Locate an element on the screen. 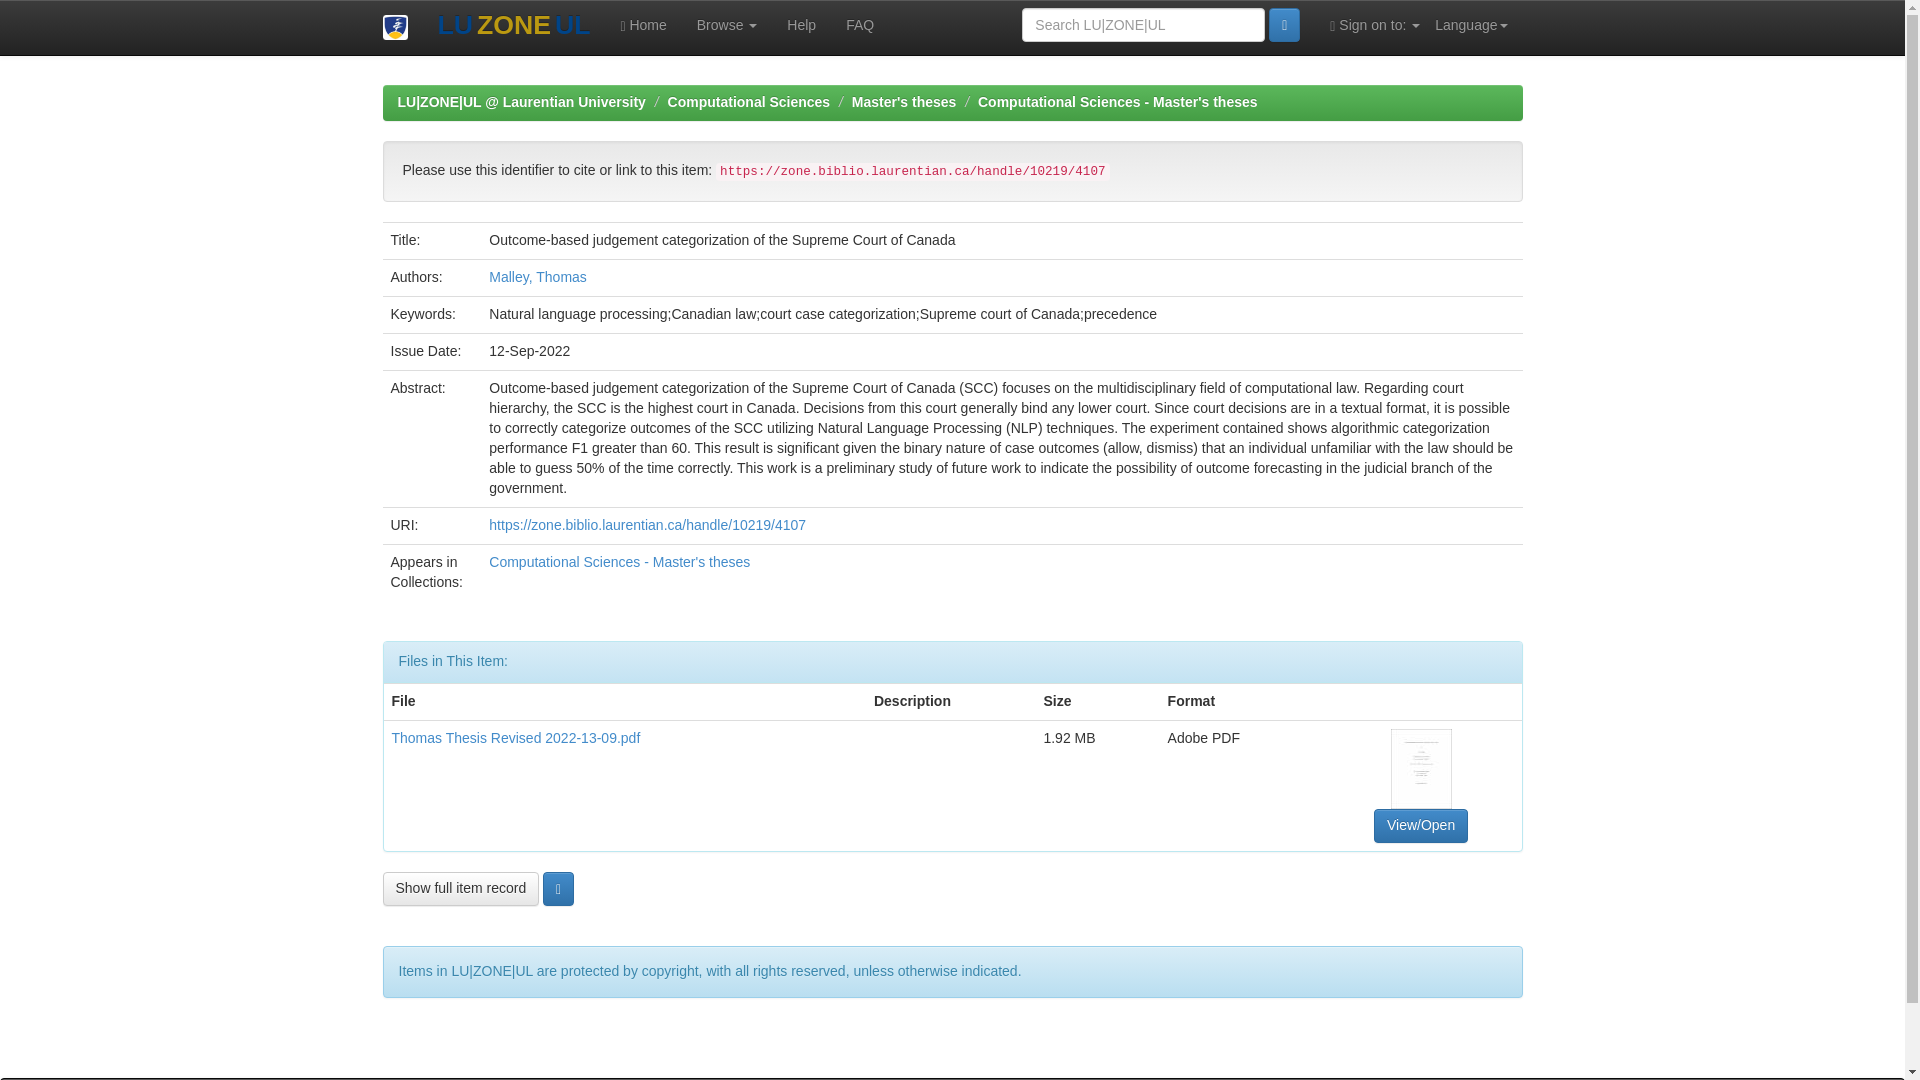 The image size is (1920, 1080). Computational Sciences - Master's theses is located at coordinates (620, 562).